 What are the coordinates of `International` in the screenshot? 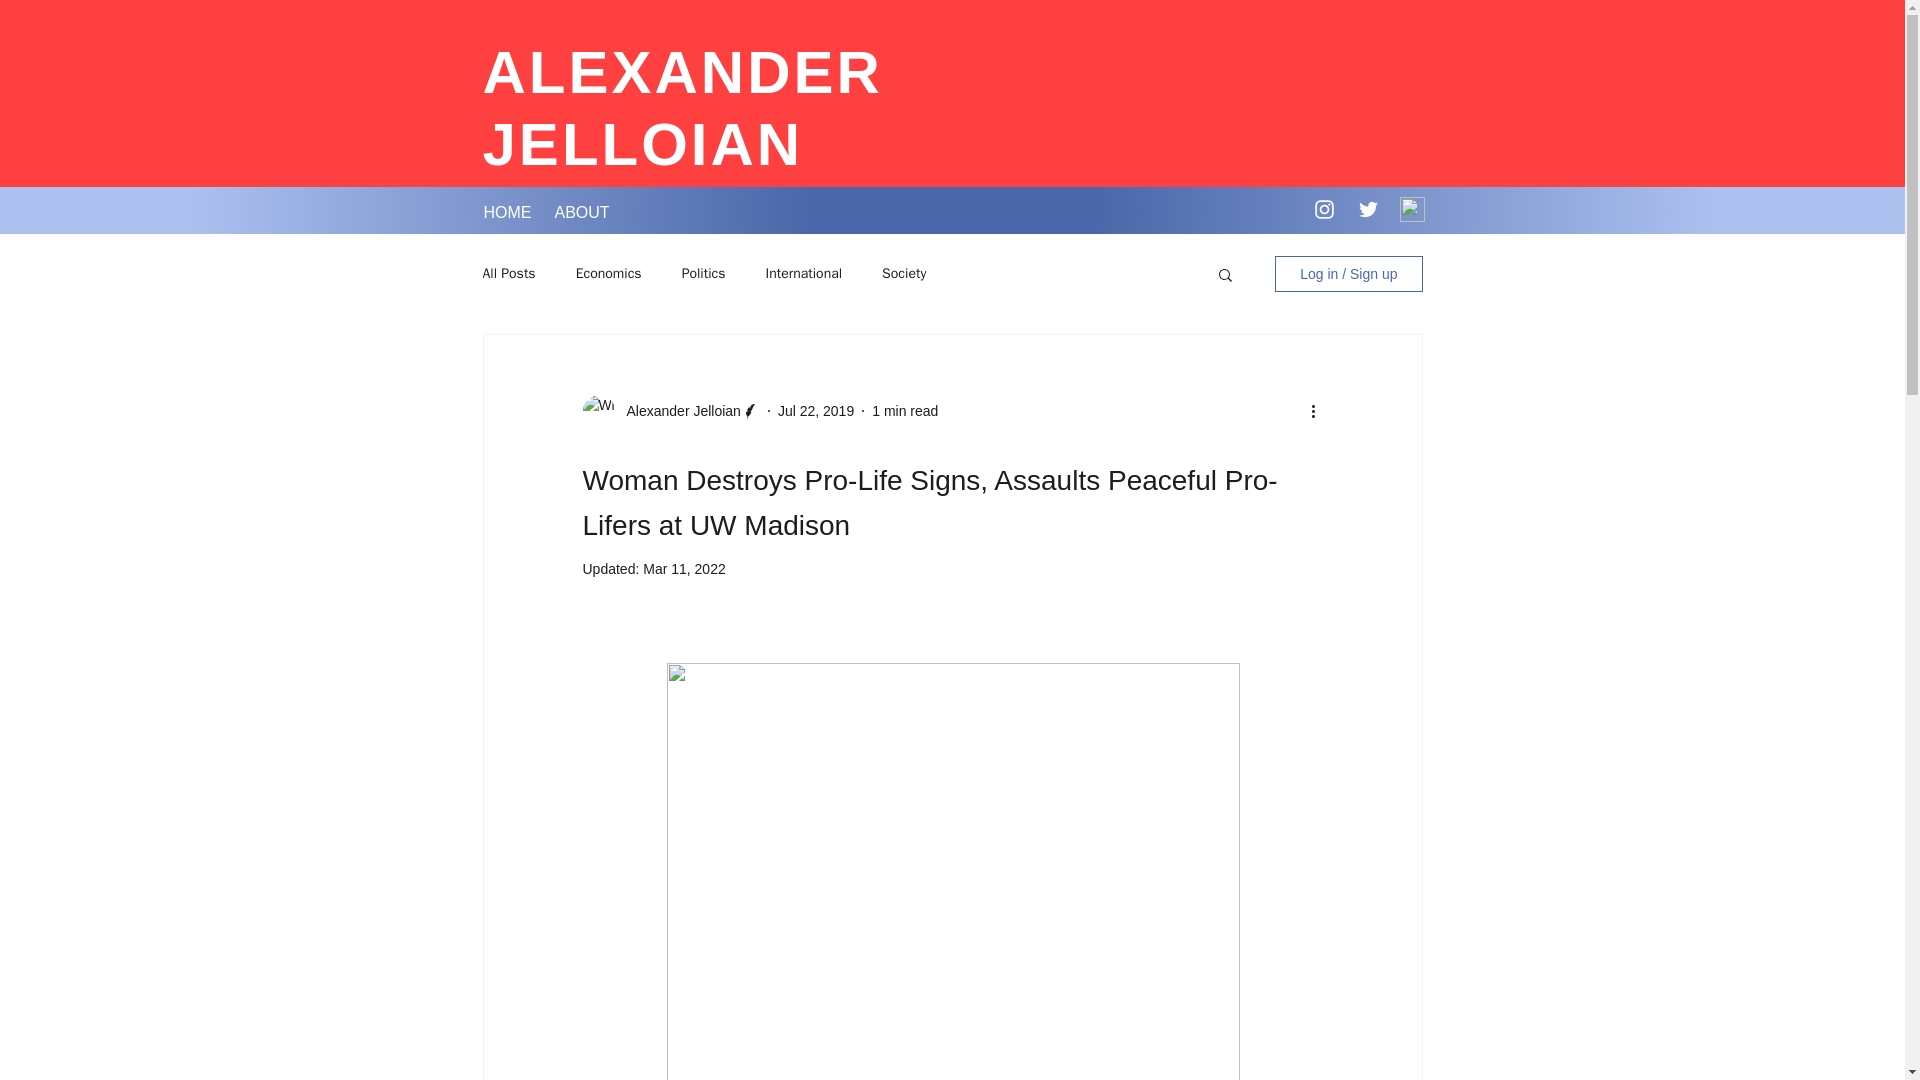 It's located at (804, 273).